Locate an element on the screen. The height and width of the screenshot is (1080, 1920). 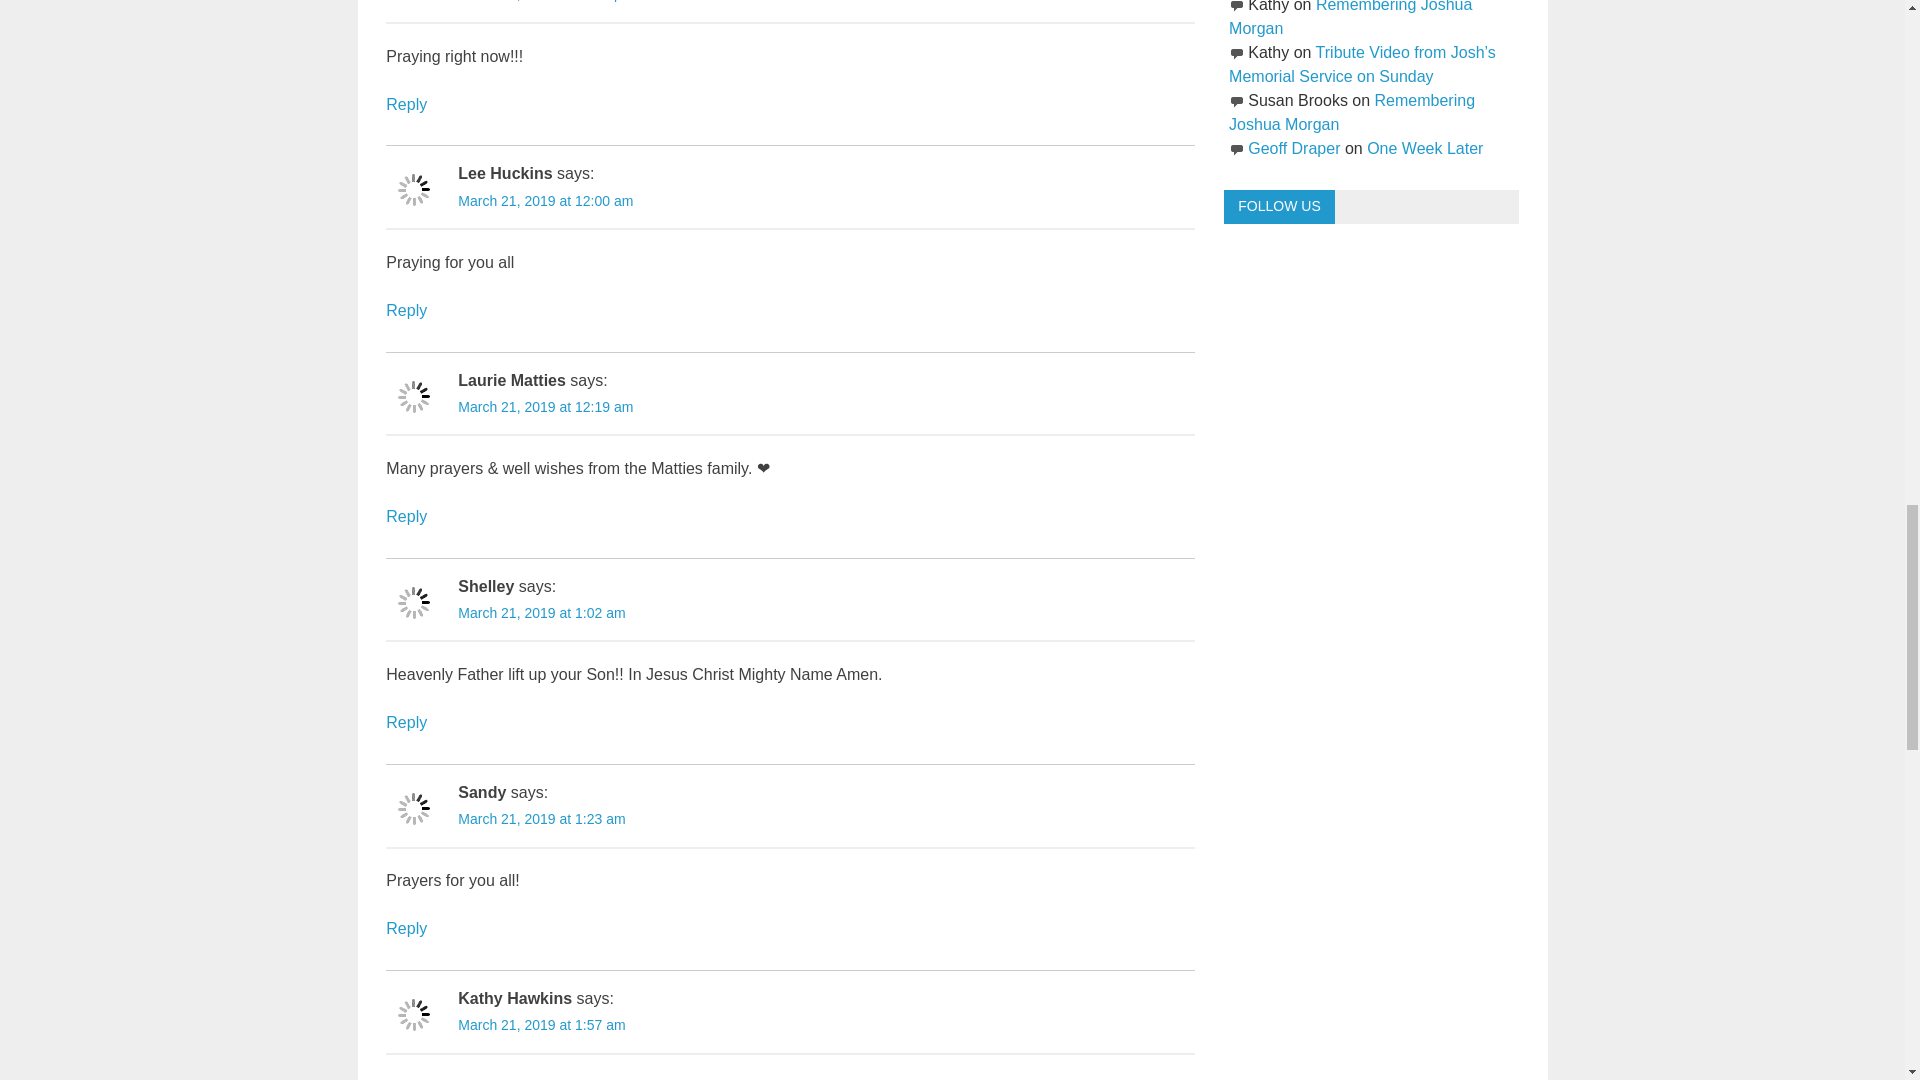
Reply is located at coordinates (406, 310).